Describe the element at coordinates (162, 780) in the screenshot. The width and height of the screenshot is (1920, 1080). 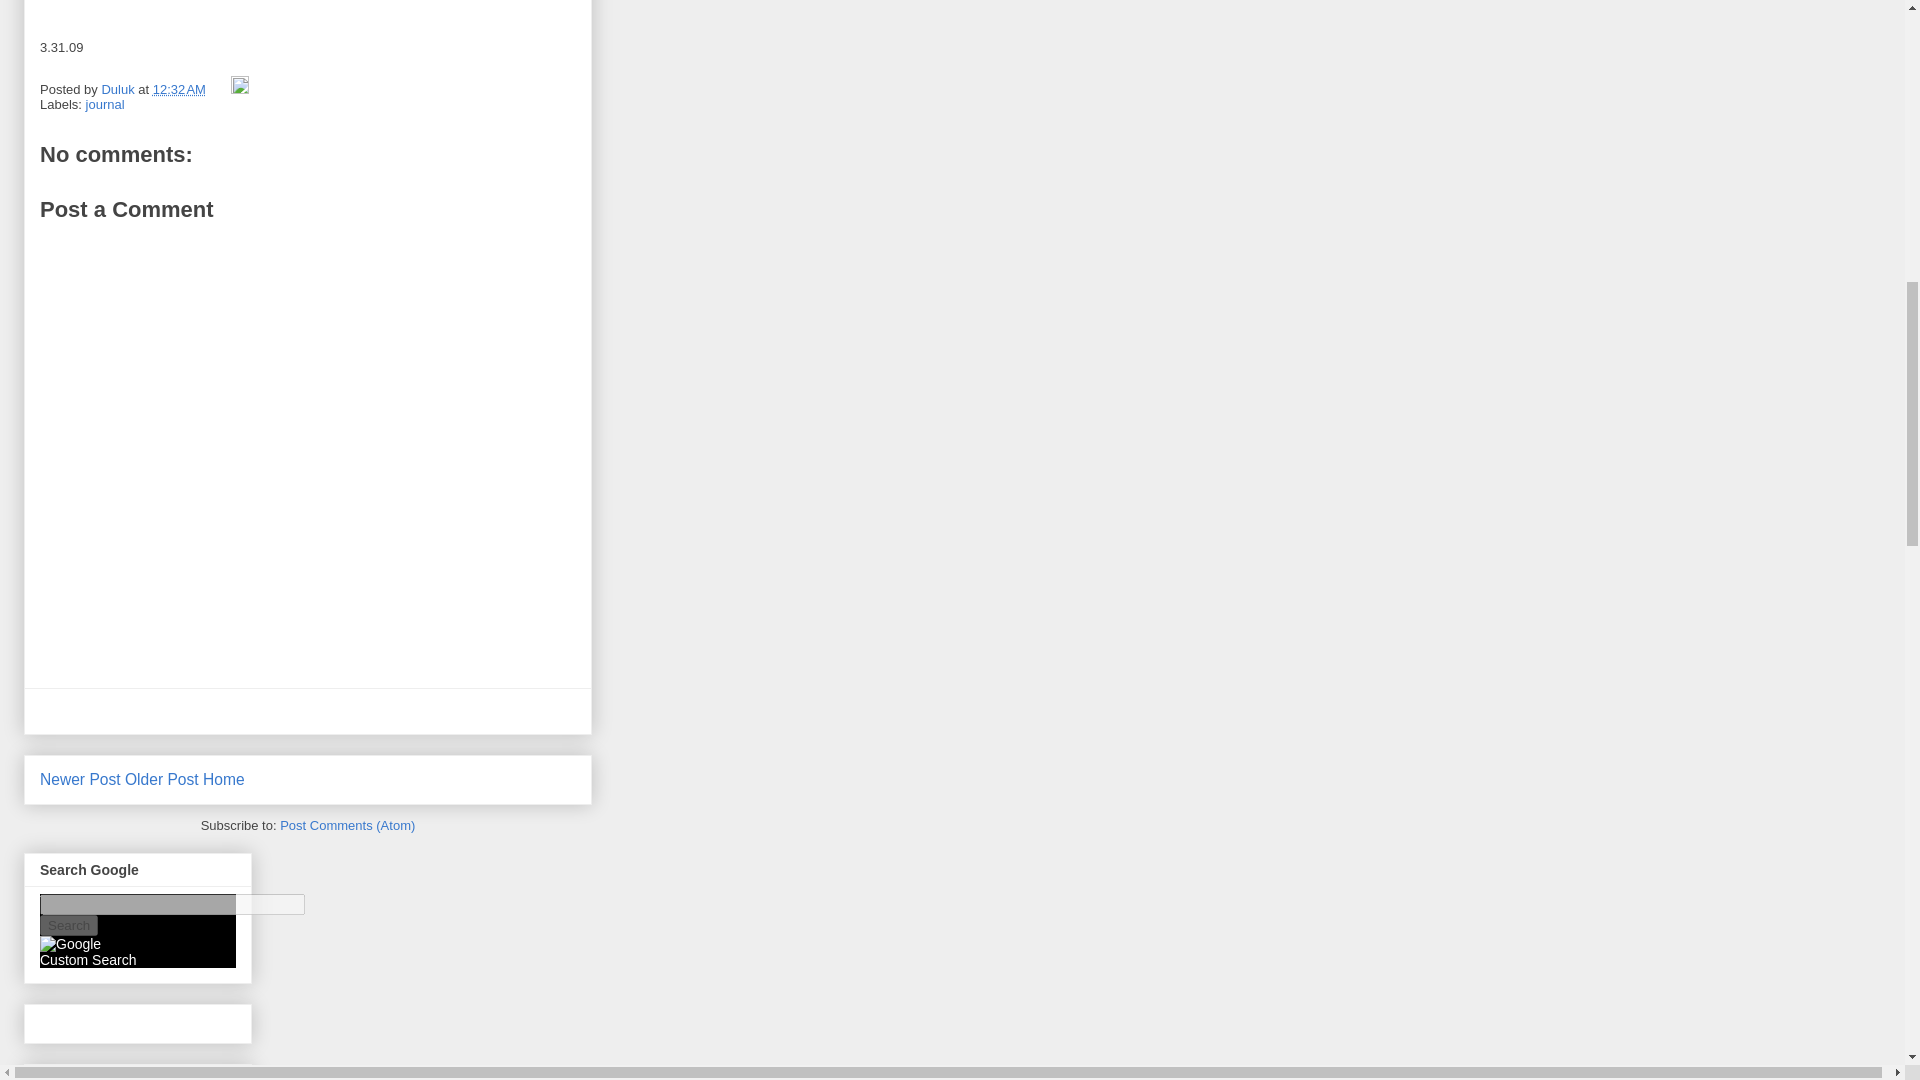
I see `Older Post` at that location.